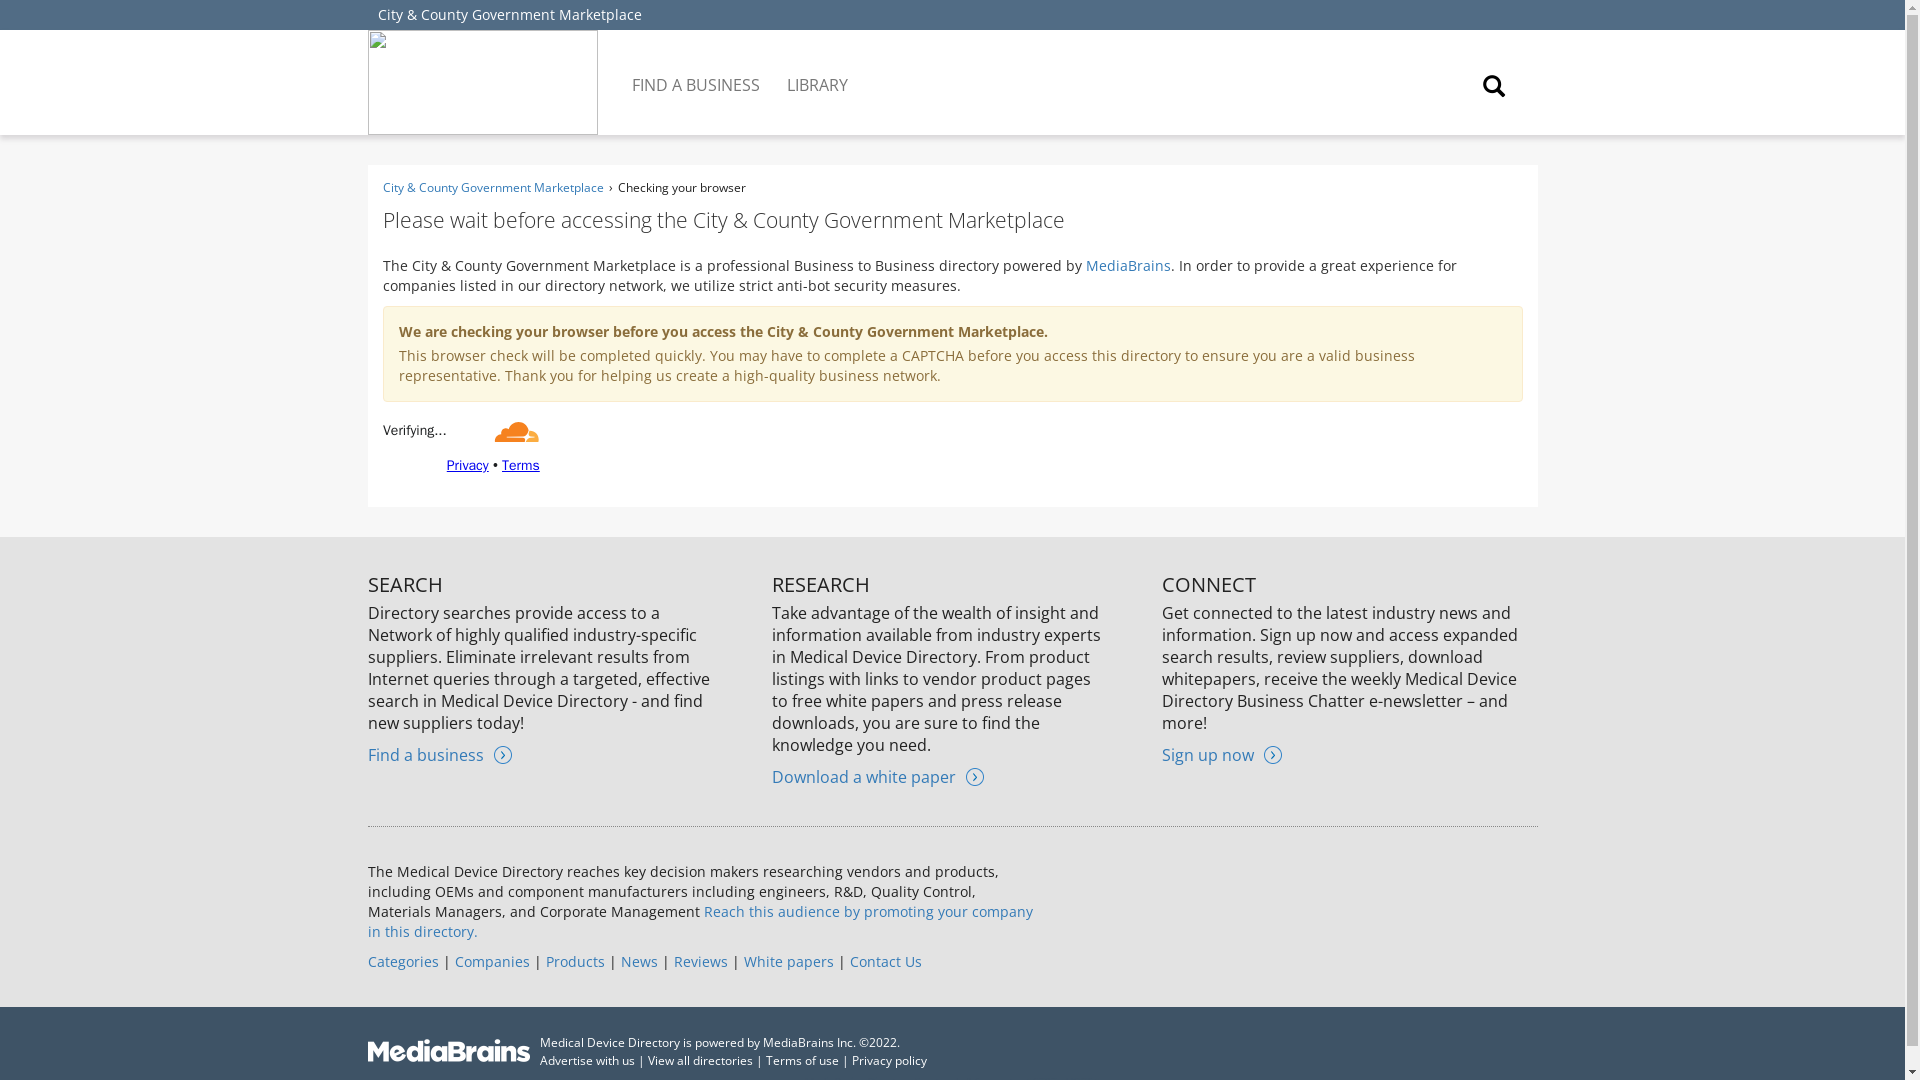 This screenshot has width=1920, height=1080. Describe the element at coordinates (1128, 265) in the screenshot. I see `MediaBrains` at that location.